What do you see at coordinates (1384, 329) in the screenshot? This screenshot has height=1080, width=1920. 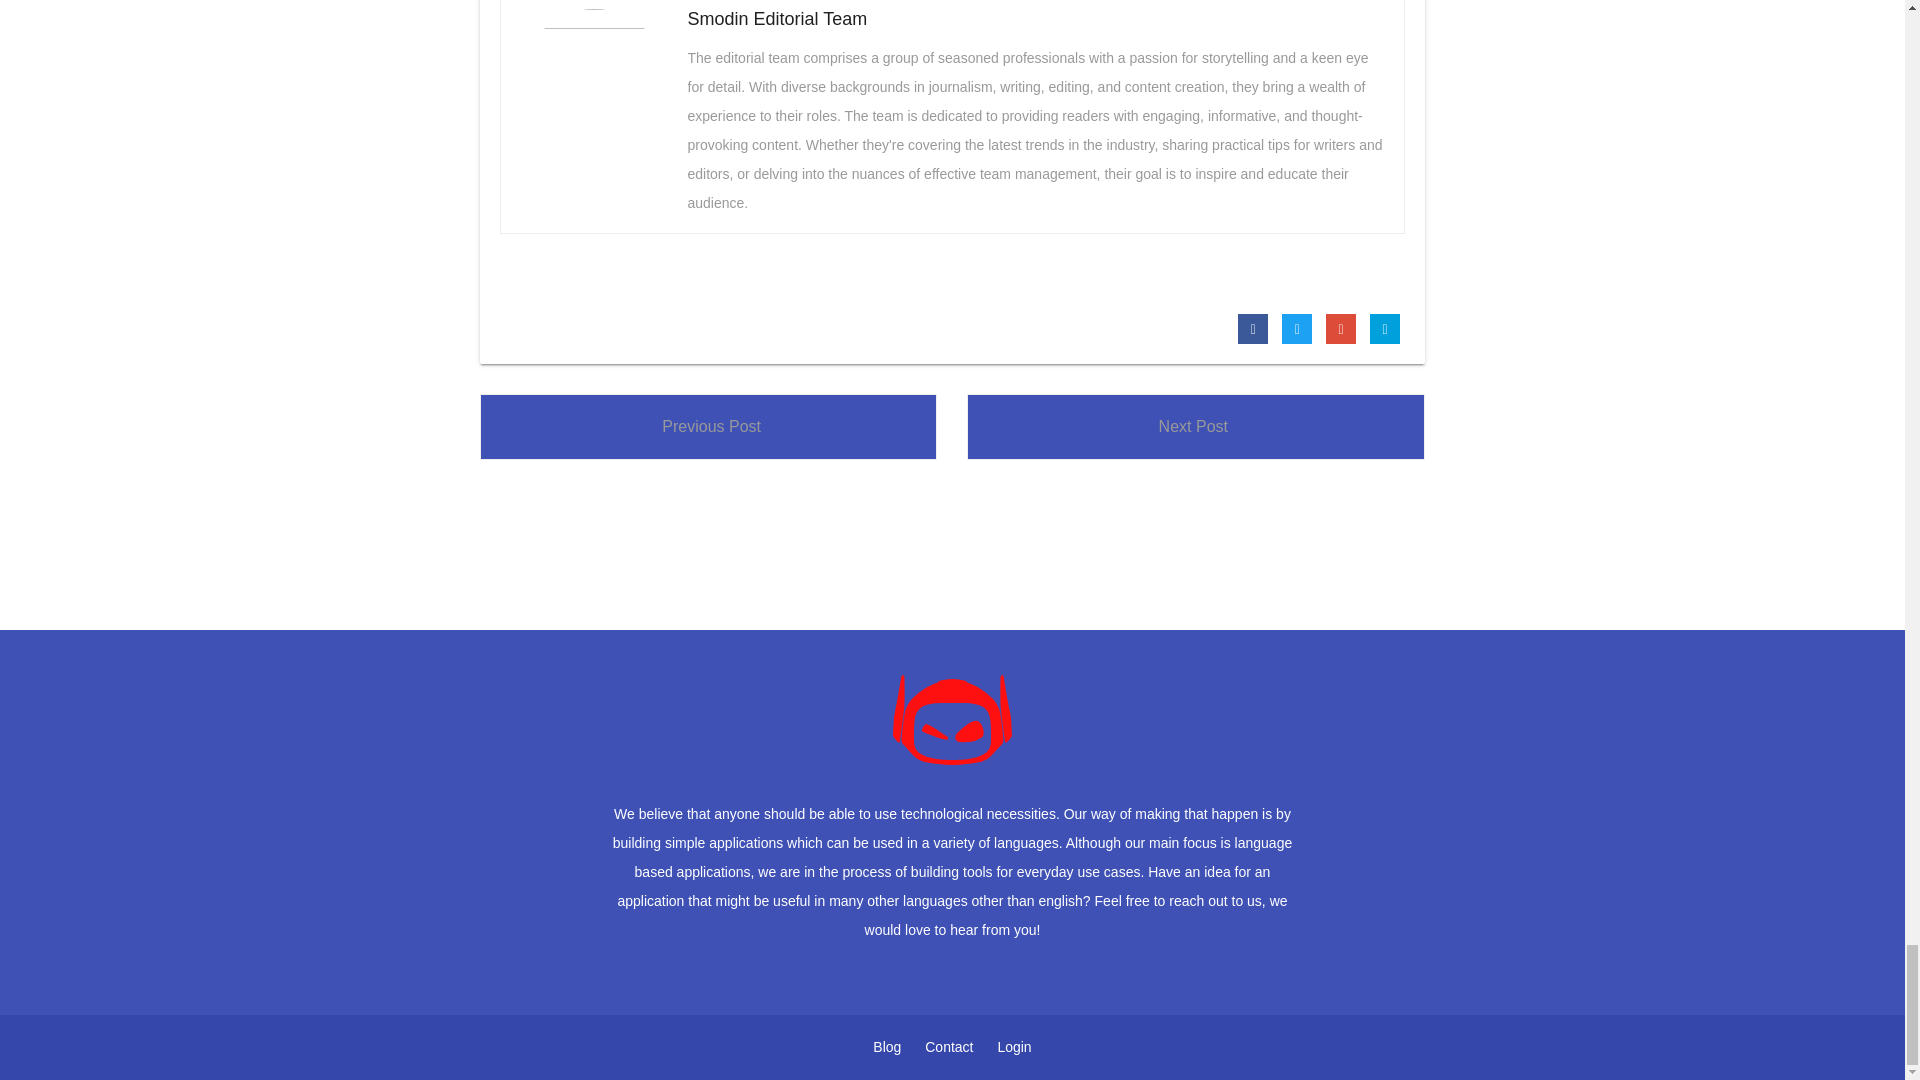 I see `Share on Linkedin!` at bounding box center [1384, 329].